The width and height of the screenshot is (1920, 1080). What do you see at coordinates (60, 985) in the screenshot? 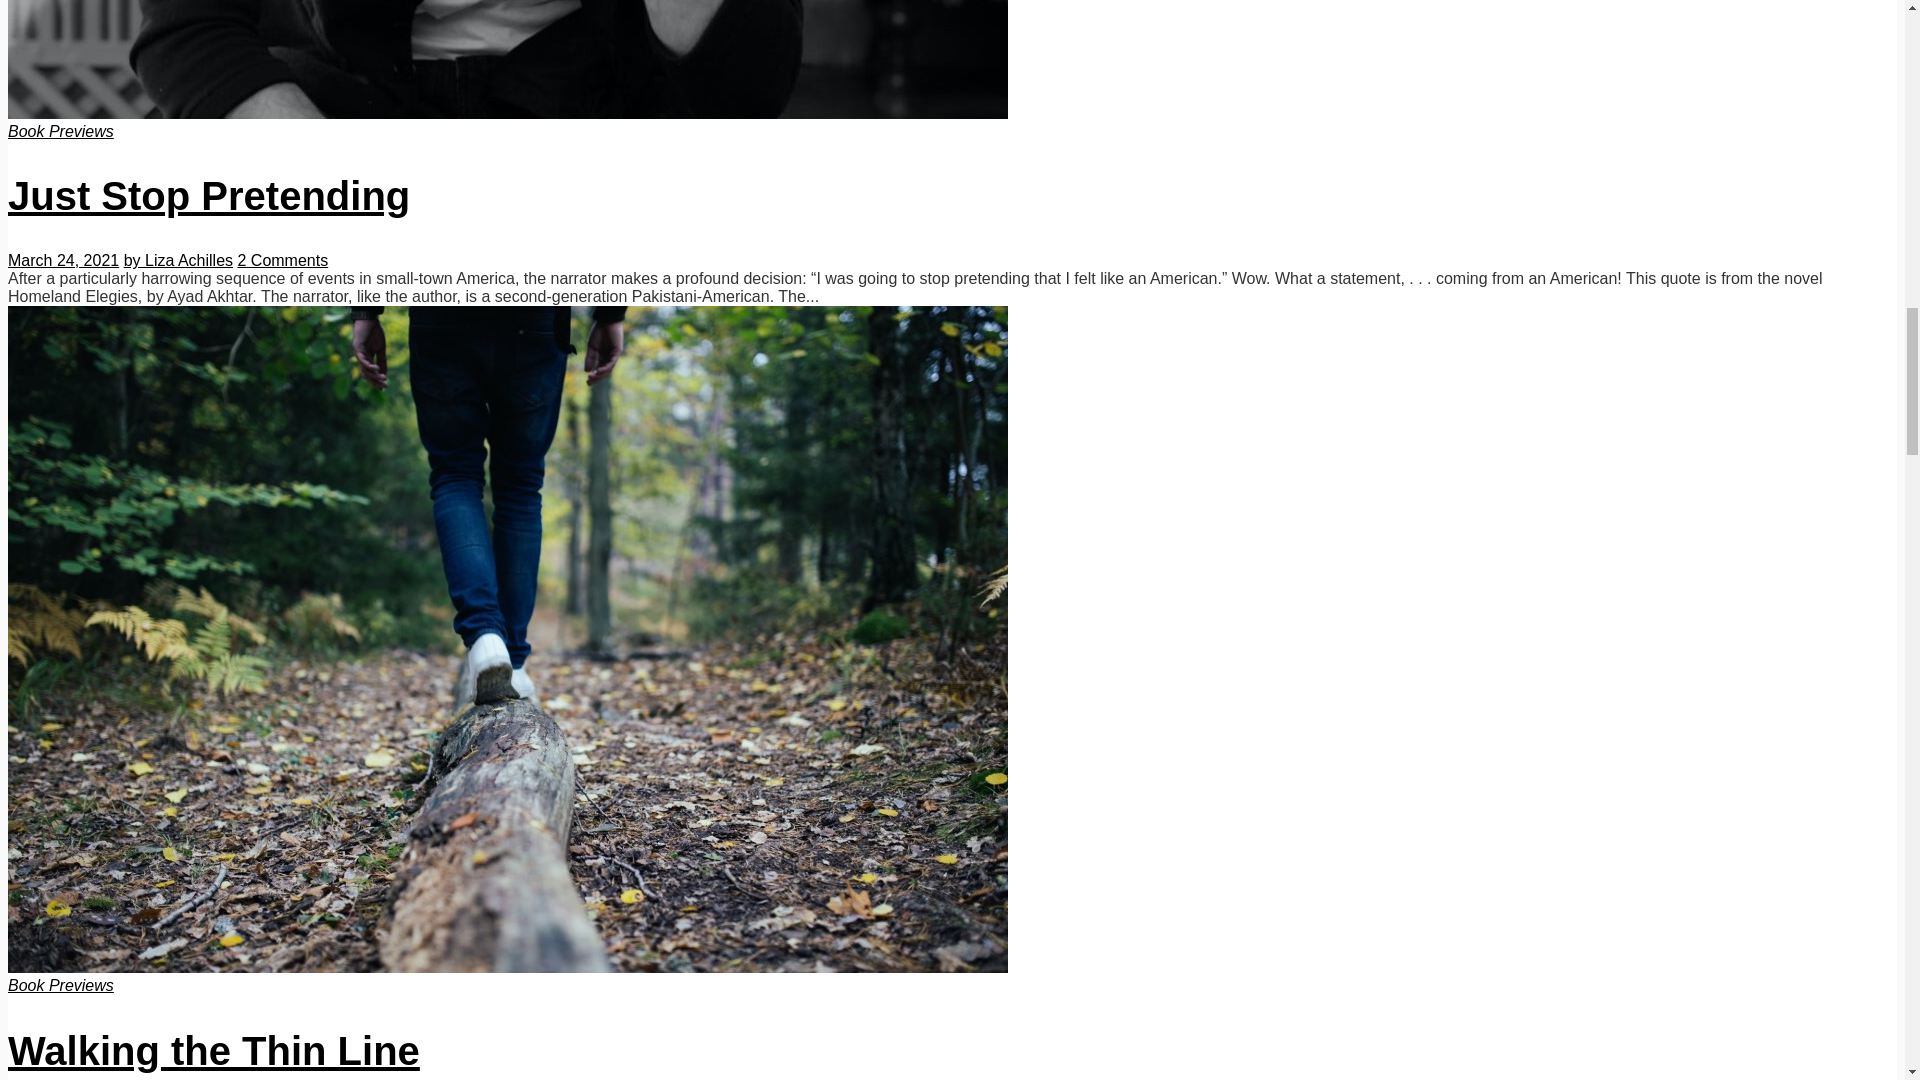
I see `Book Previews` at bounding box center [60, 985].